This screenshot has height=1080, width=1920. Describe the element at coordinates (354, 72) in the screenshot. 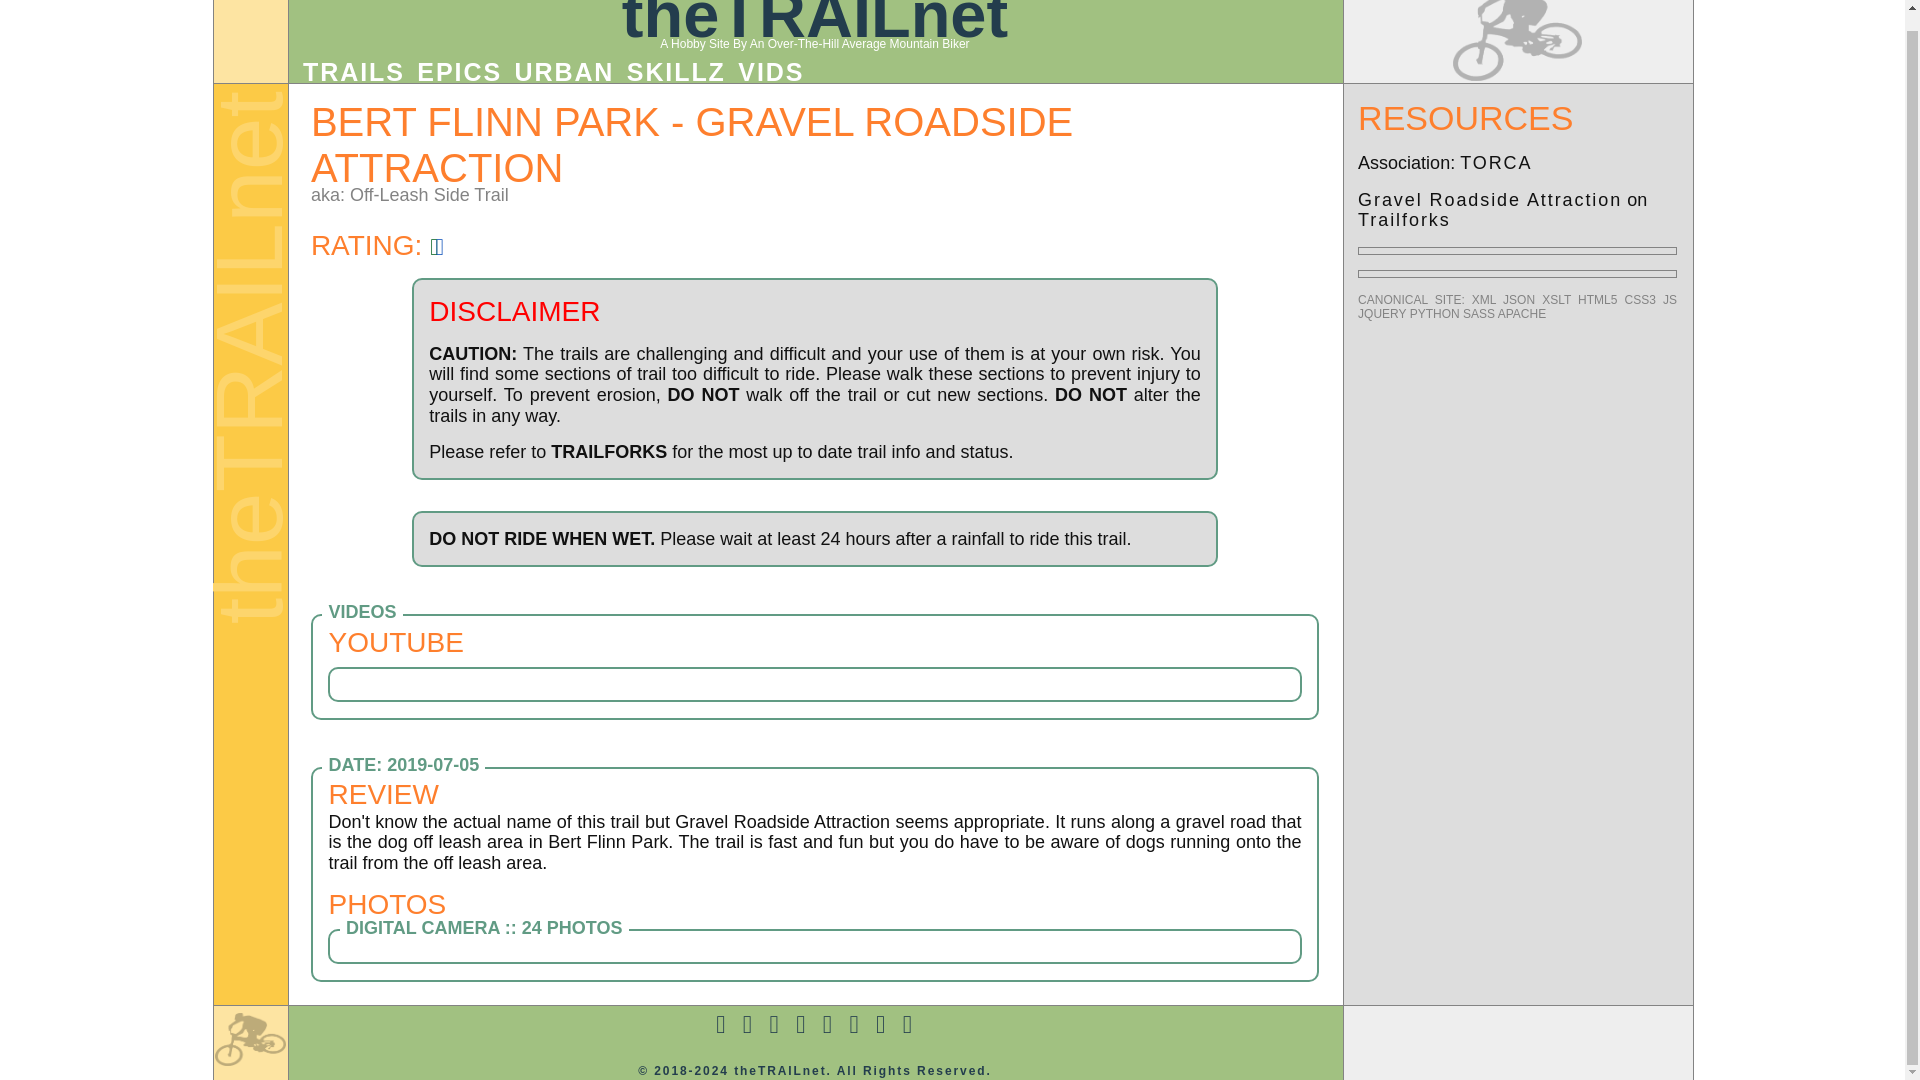

I see `TRAILS` at that location.